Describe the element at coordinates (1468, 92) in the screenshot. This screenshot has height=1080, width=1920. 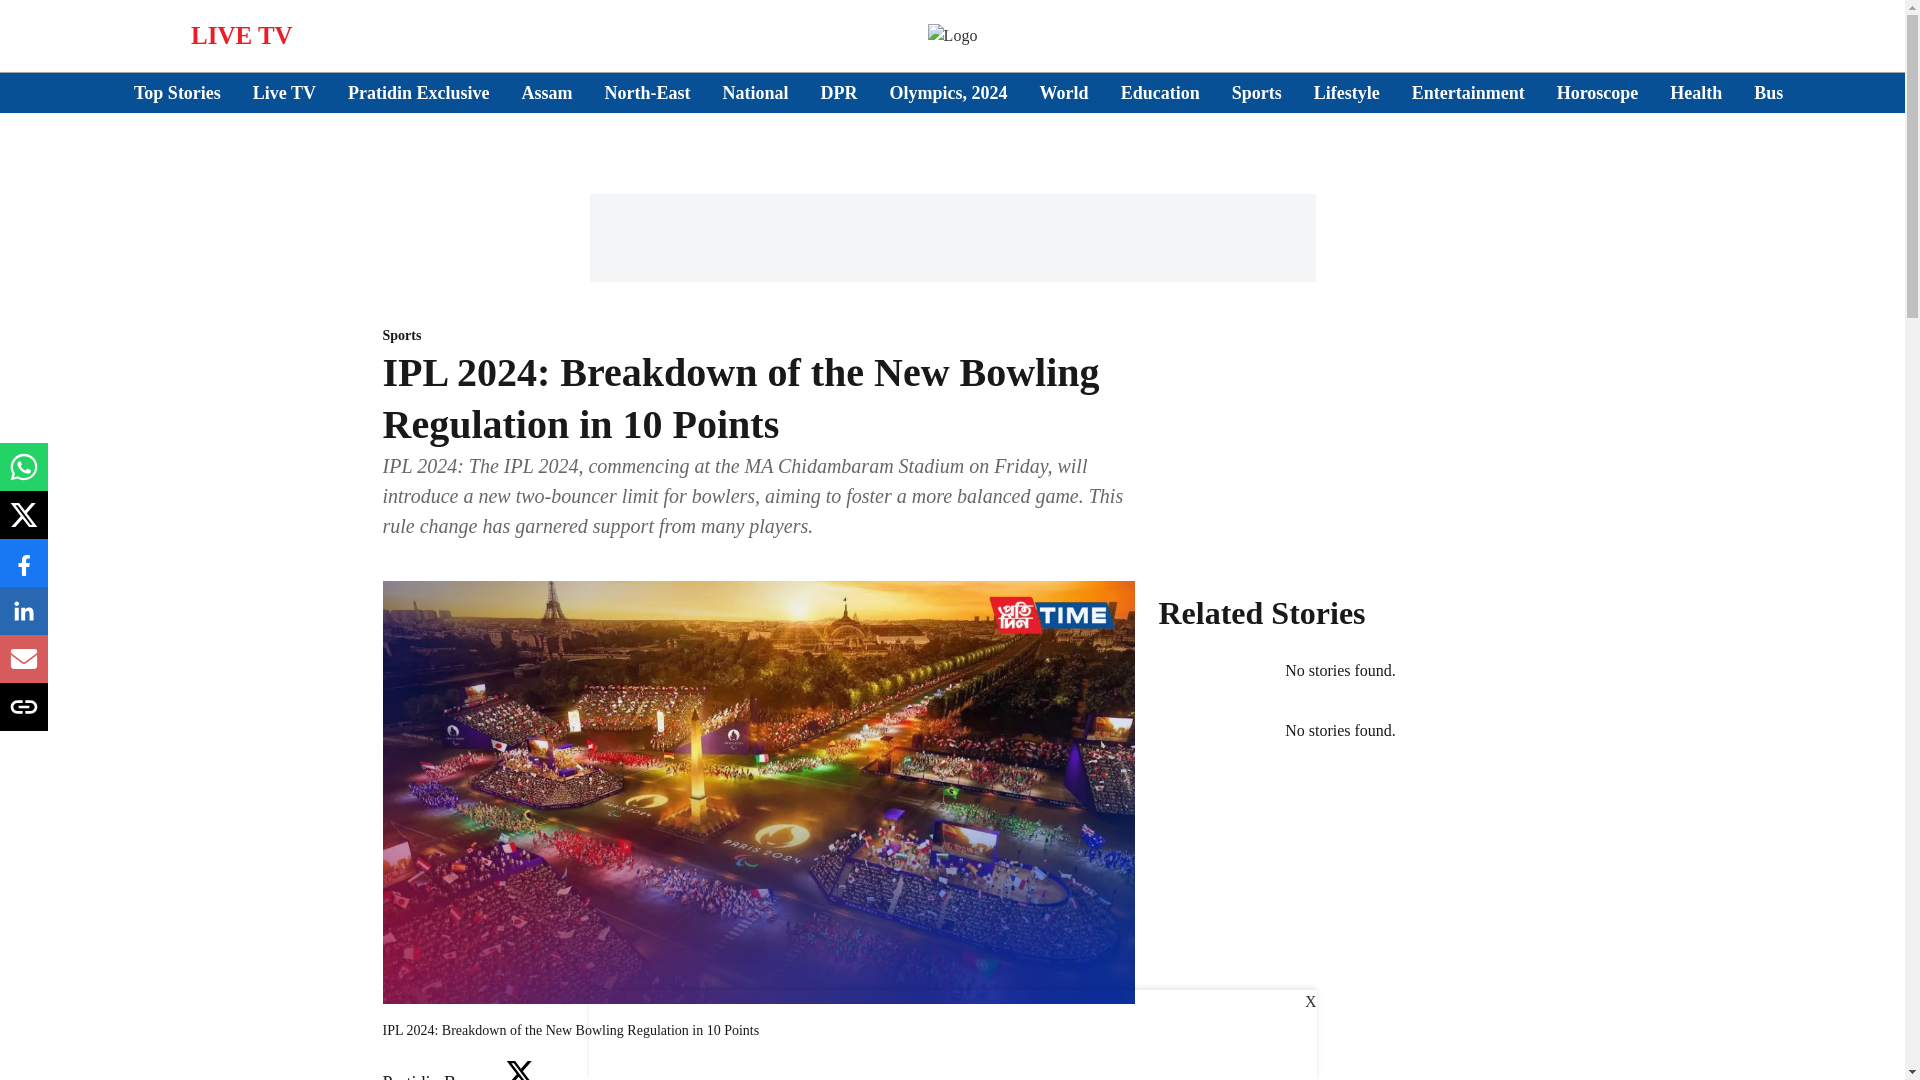
I see `Entertainment` at that location.